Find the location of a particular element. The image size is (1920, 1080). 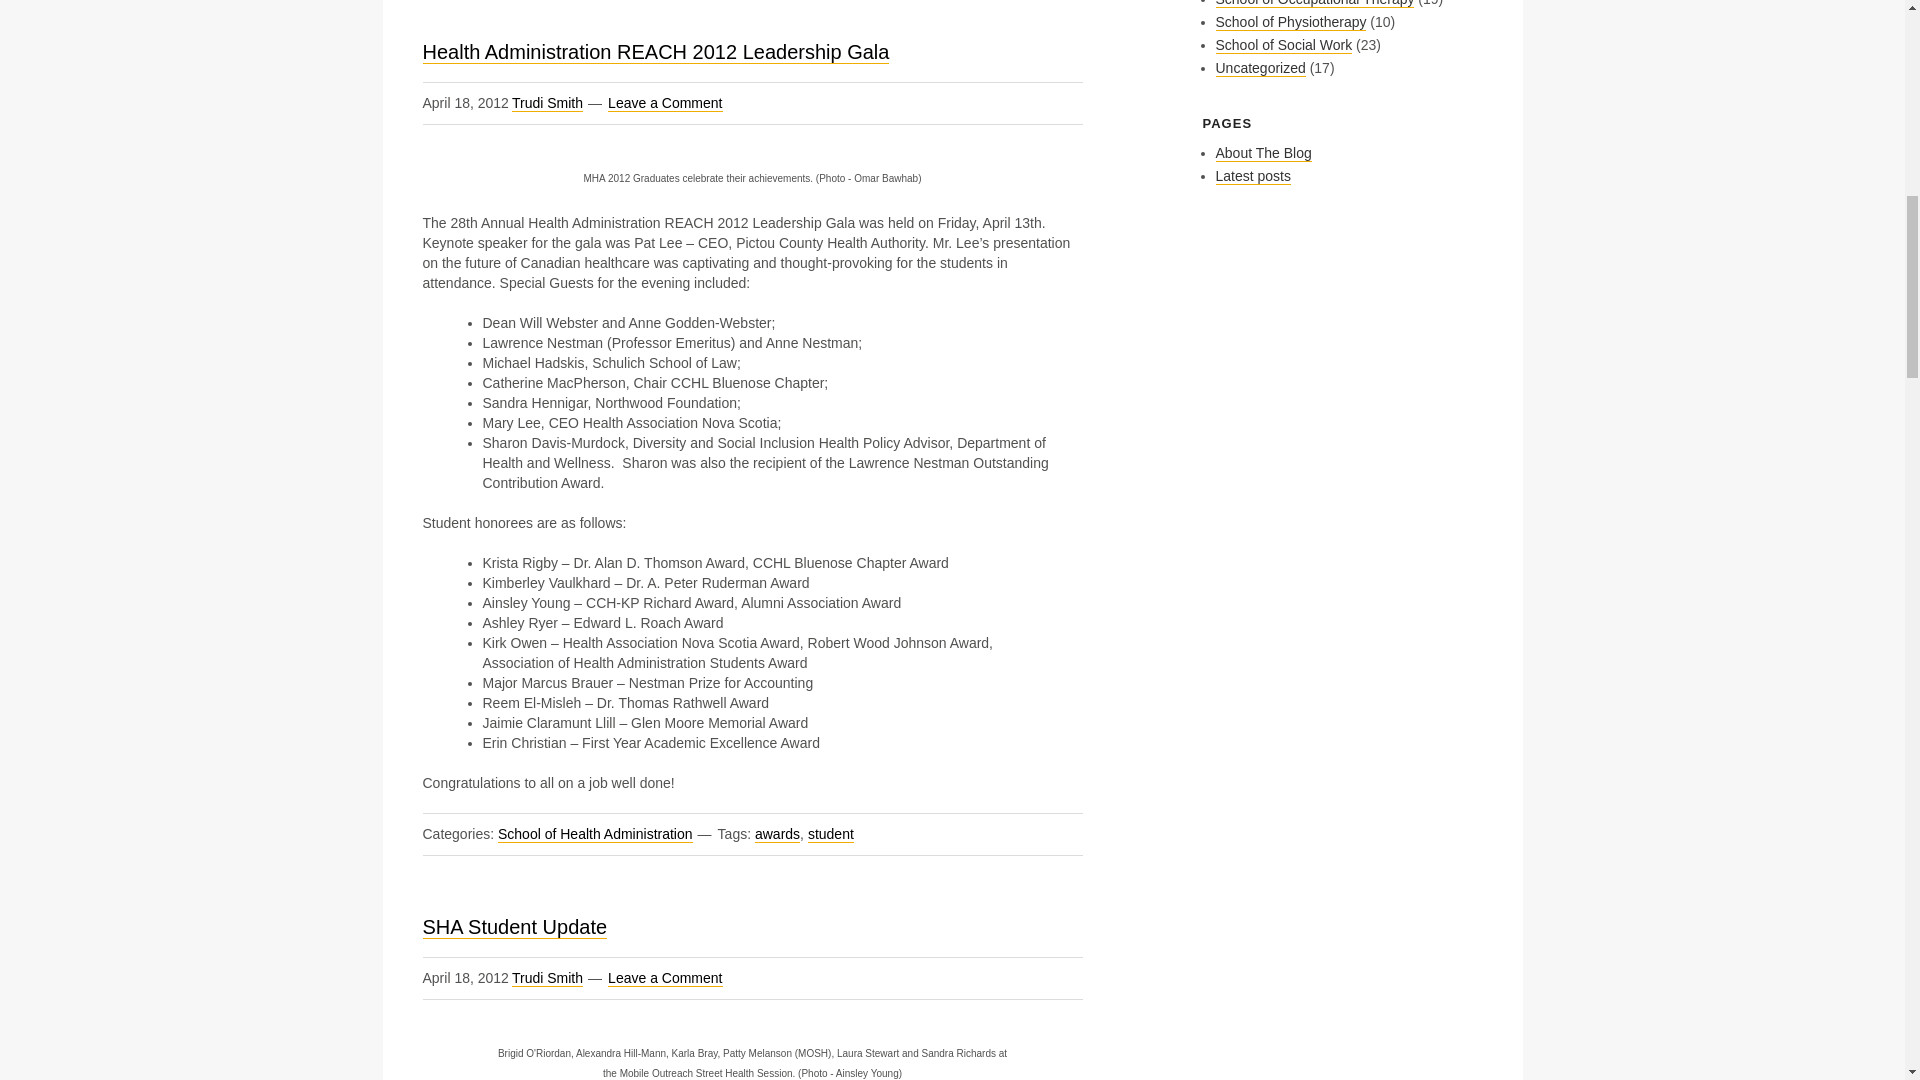

Trudi Smith is located at coordinates (548, 104).